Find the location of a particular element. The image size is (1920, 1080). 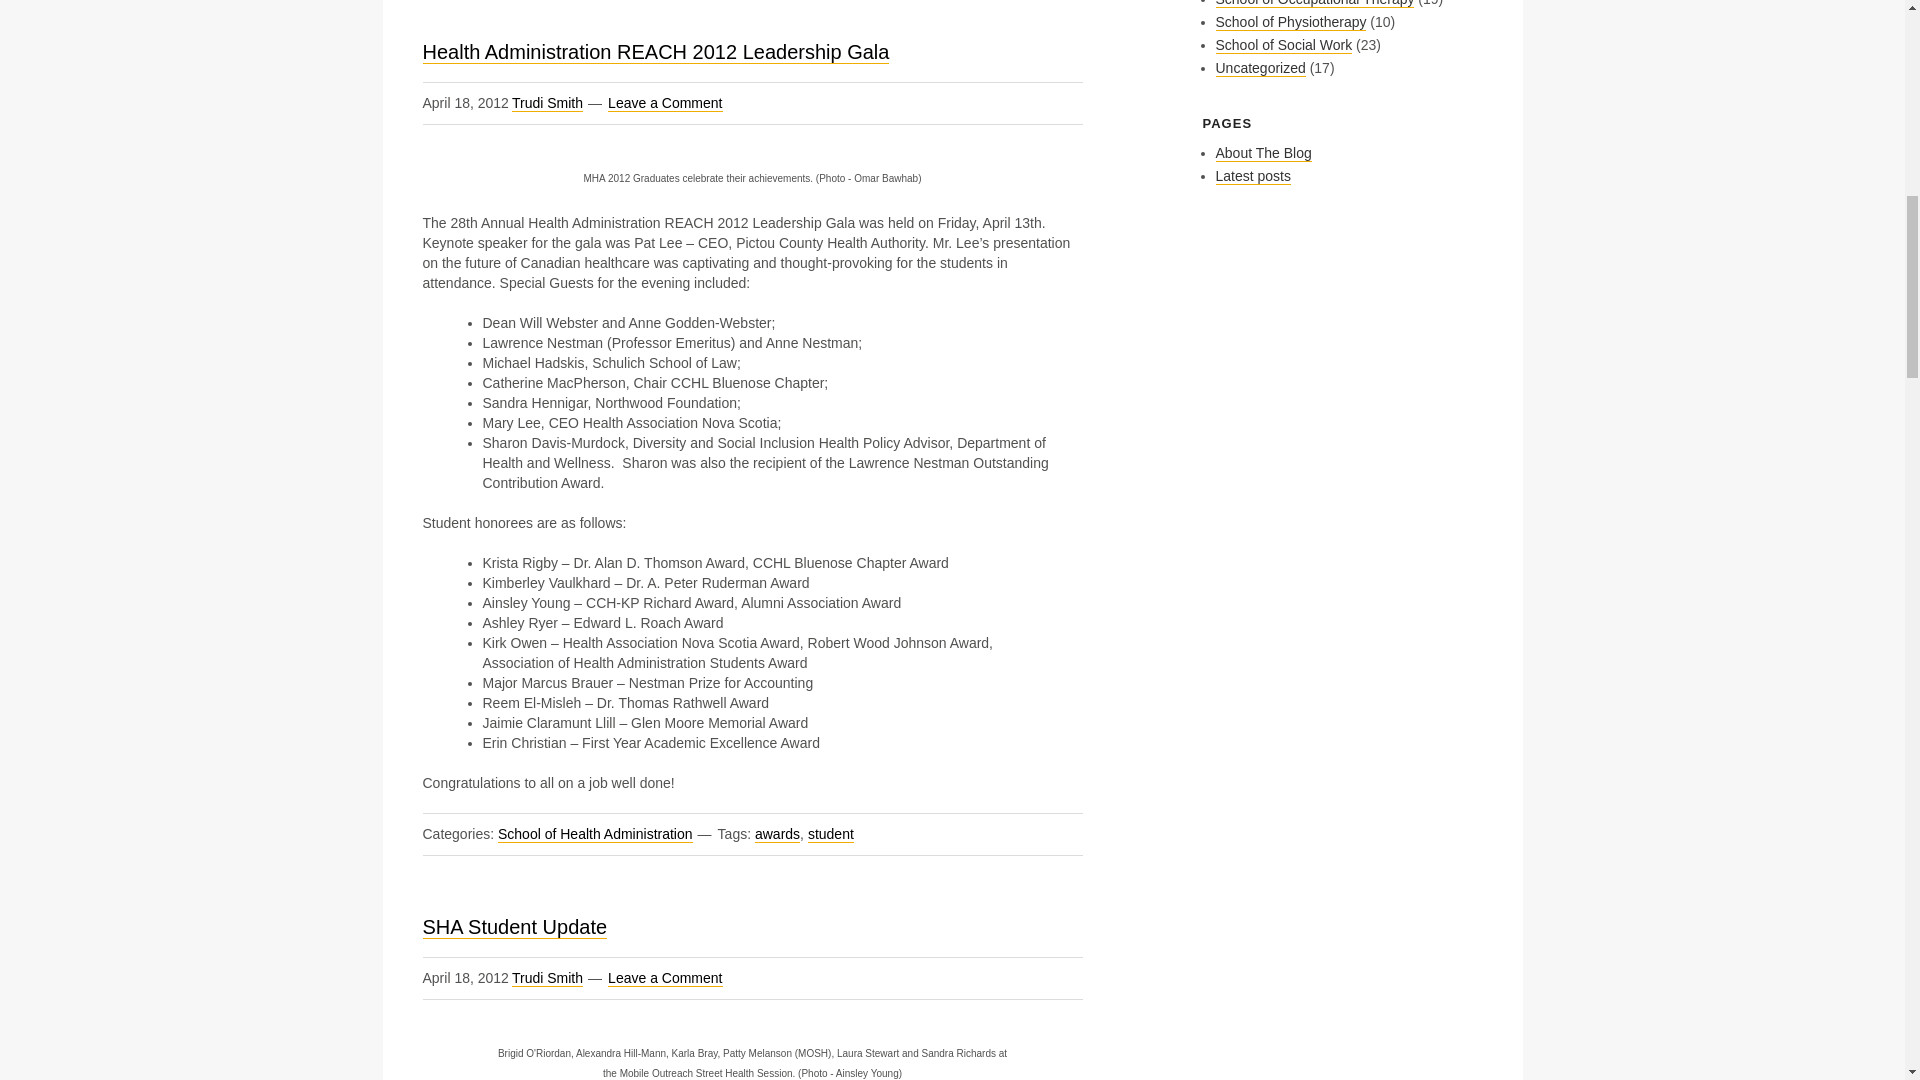

Trudi Smith is located at coordinates (548, 104).